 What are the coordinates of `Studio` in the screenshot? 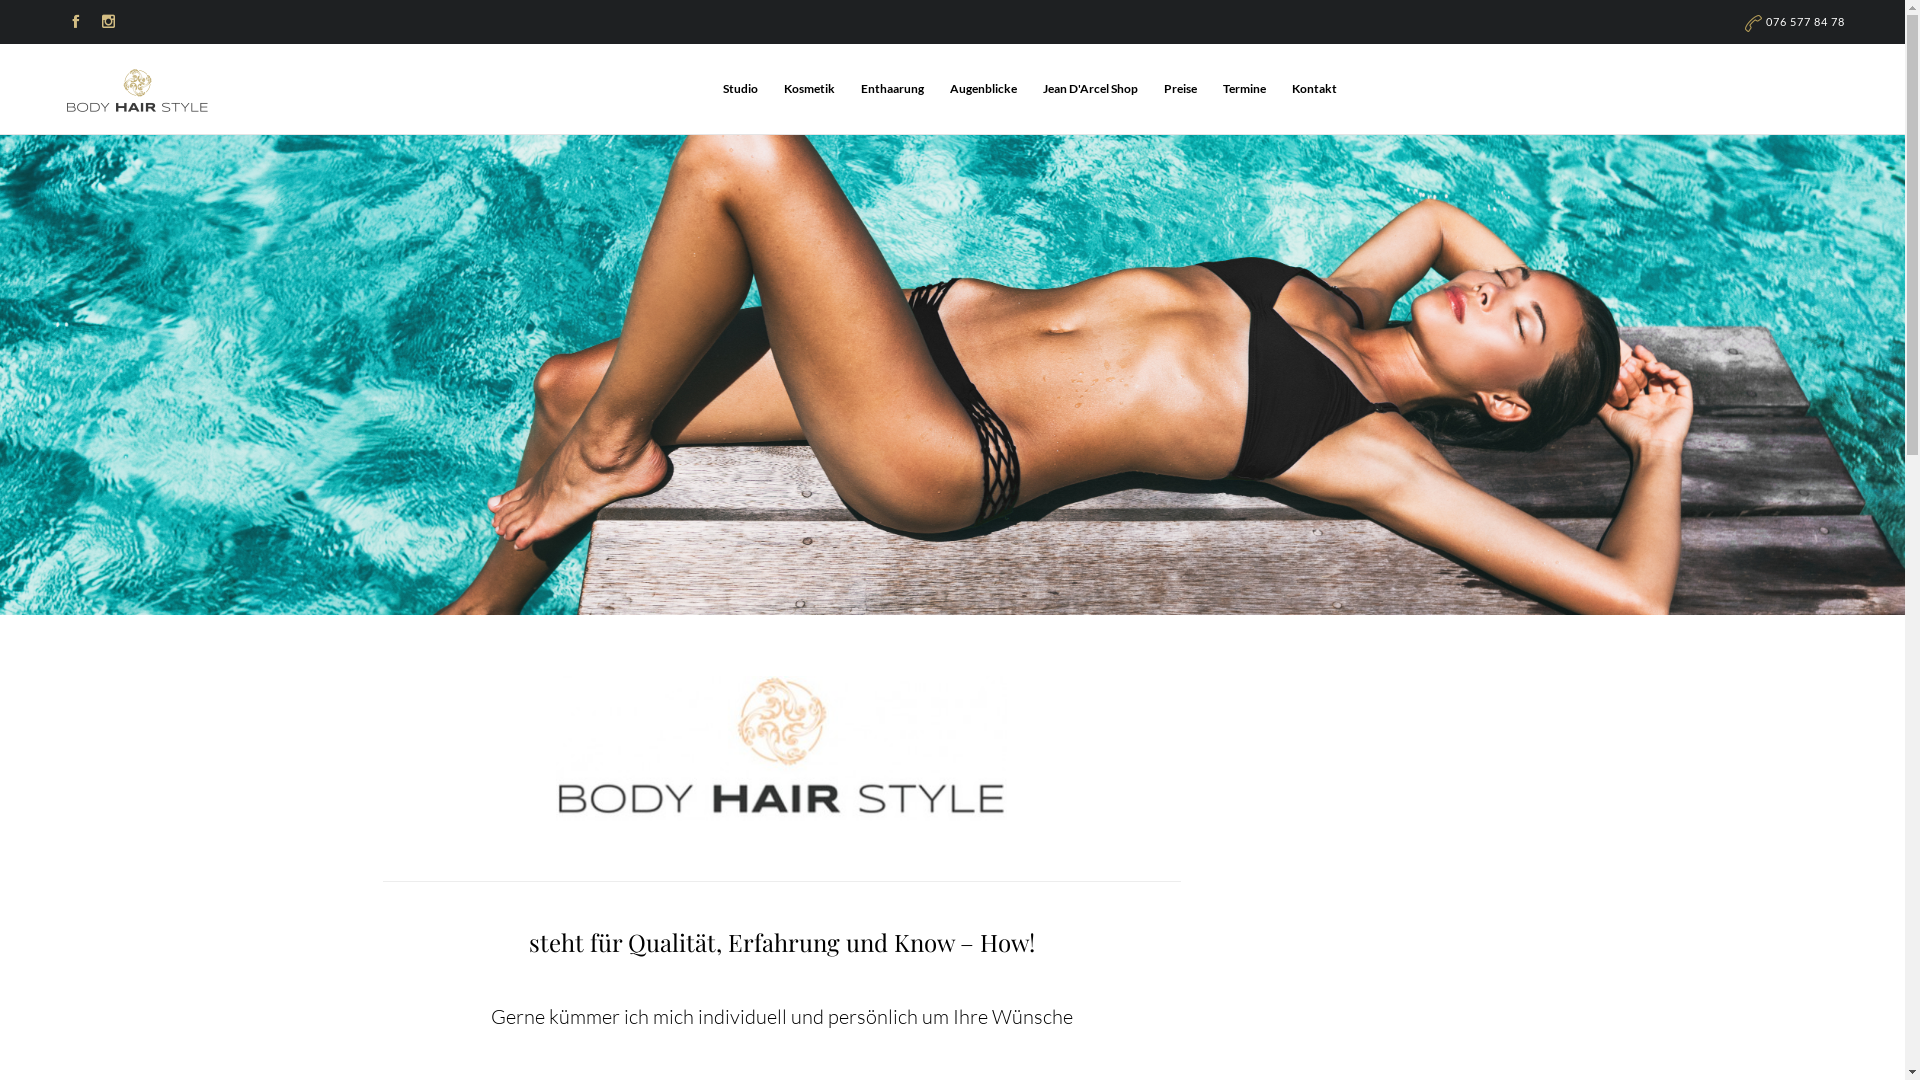 It's located at (744, 89).